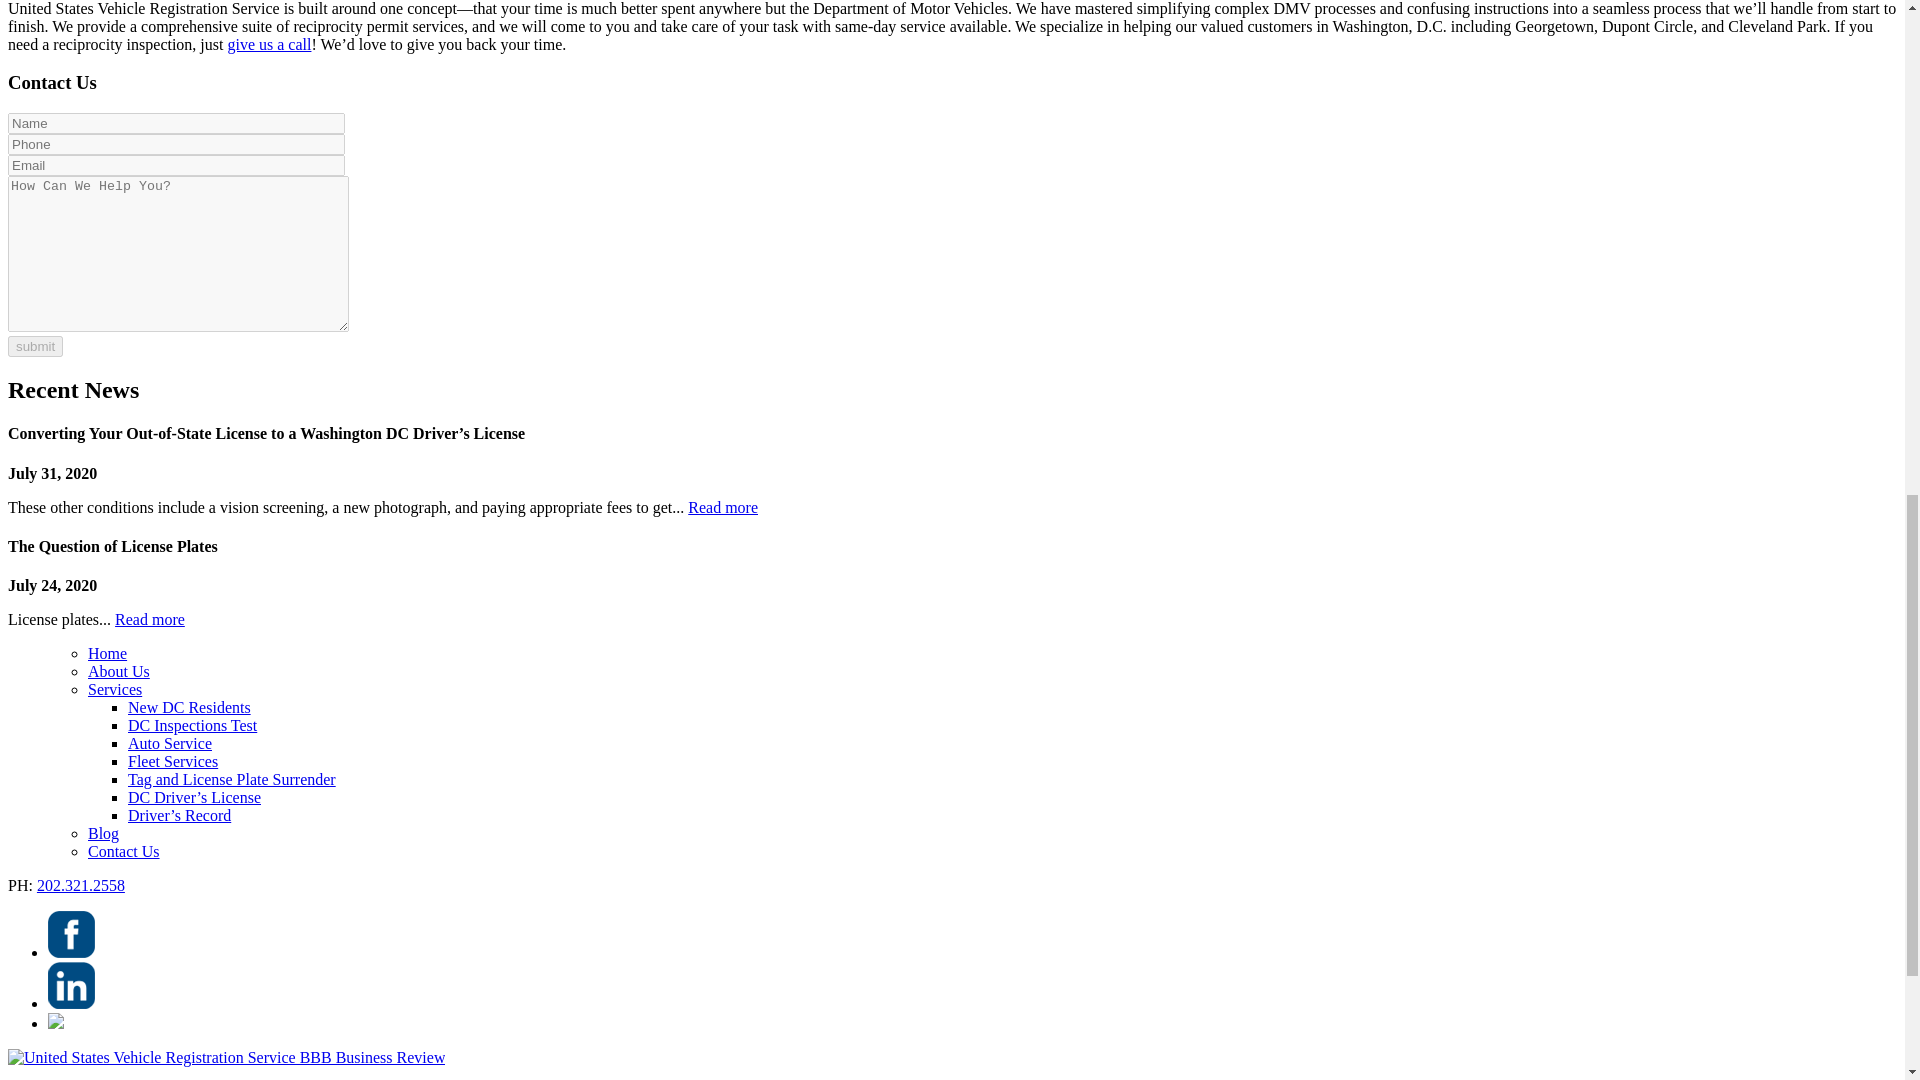  I want to click on Read more, so click(722, 507).